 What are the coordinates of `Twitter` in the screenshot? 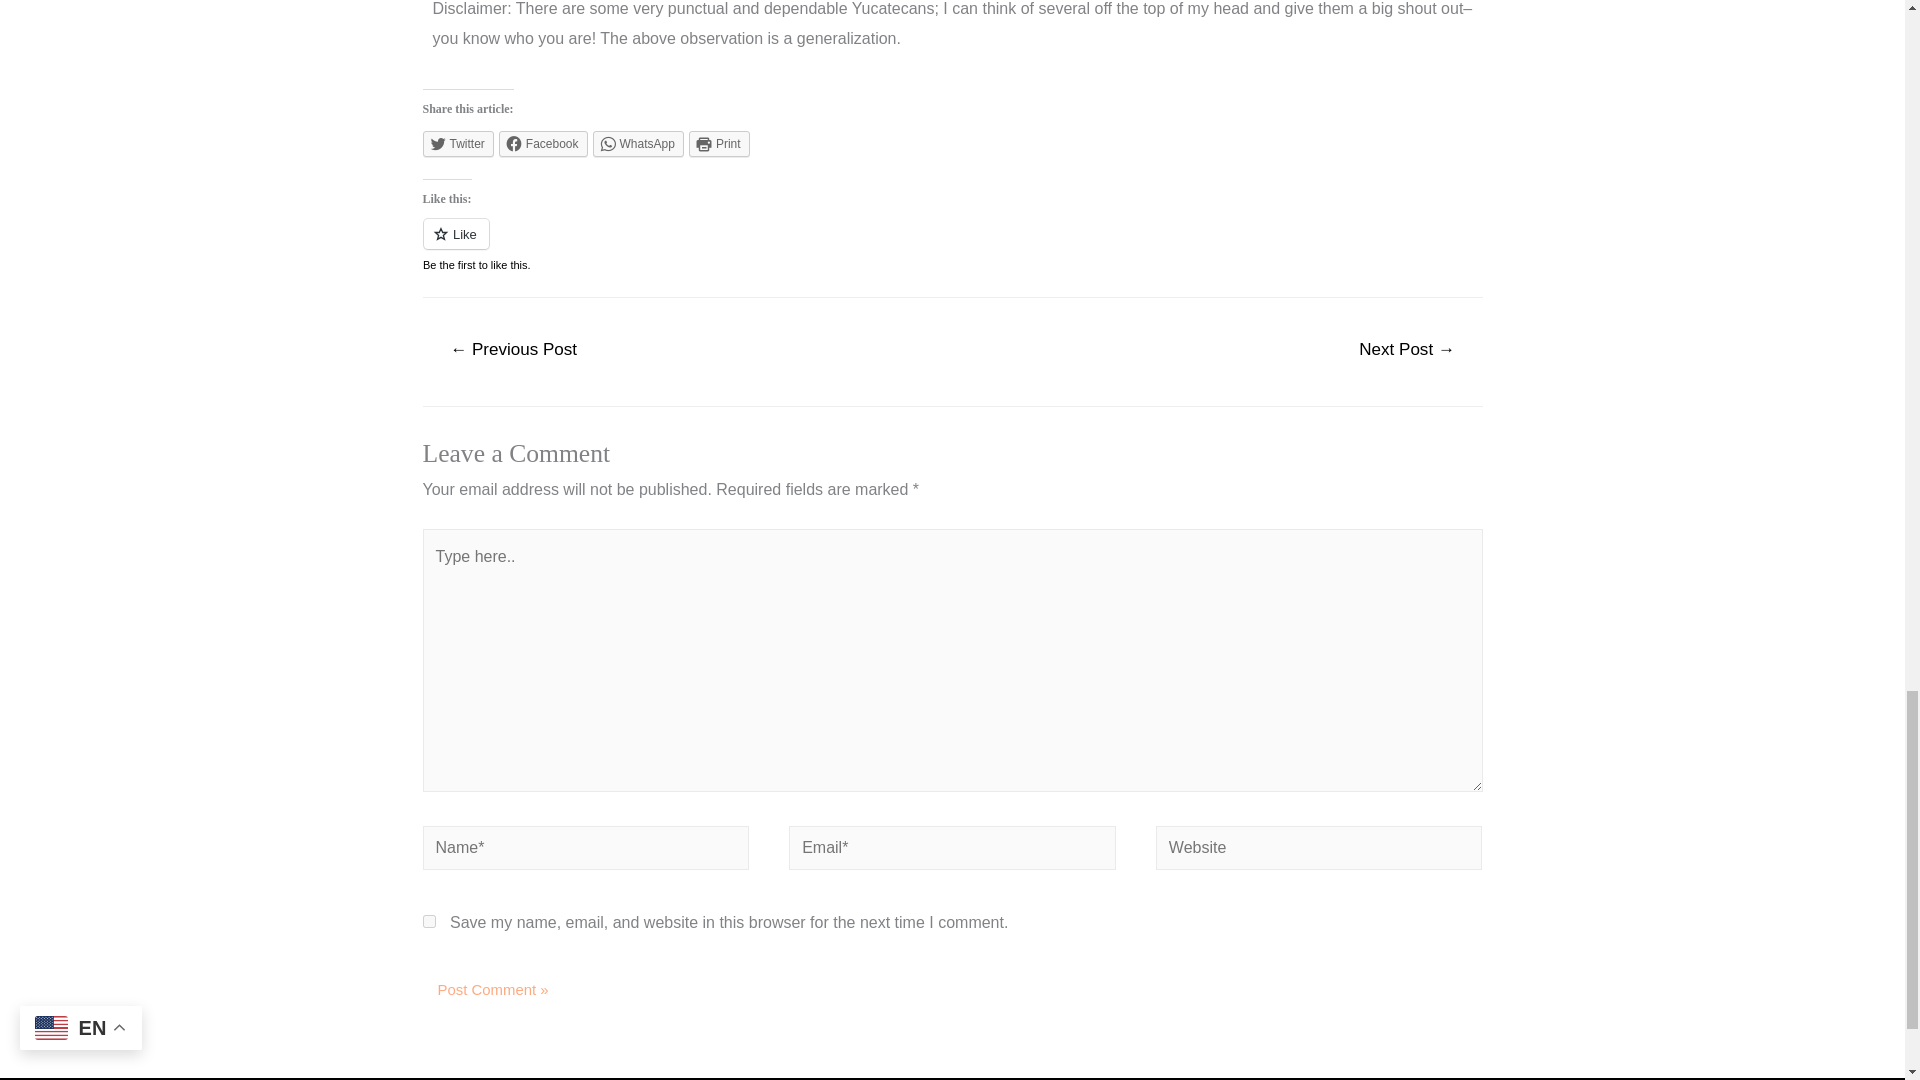 It's located at (458, 143).